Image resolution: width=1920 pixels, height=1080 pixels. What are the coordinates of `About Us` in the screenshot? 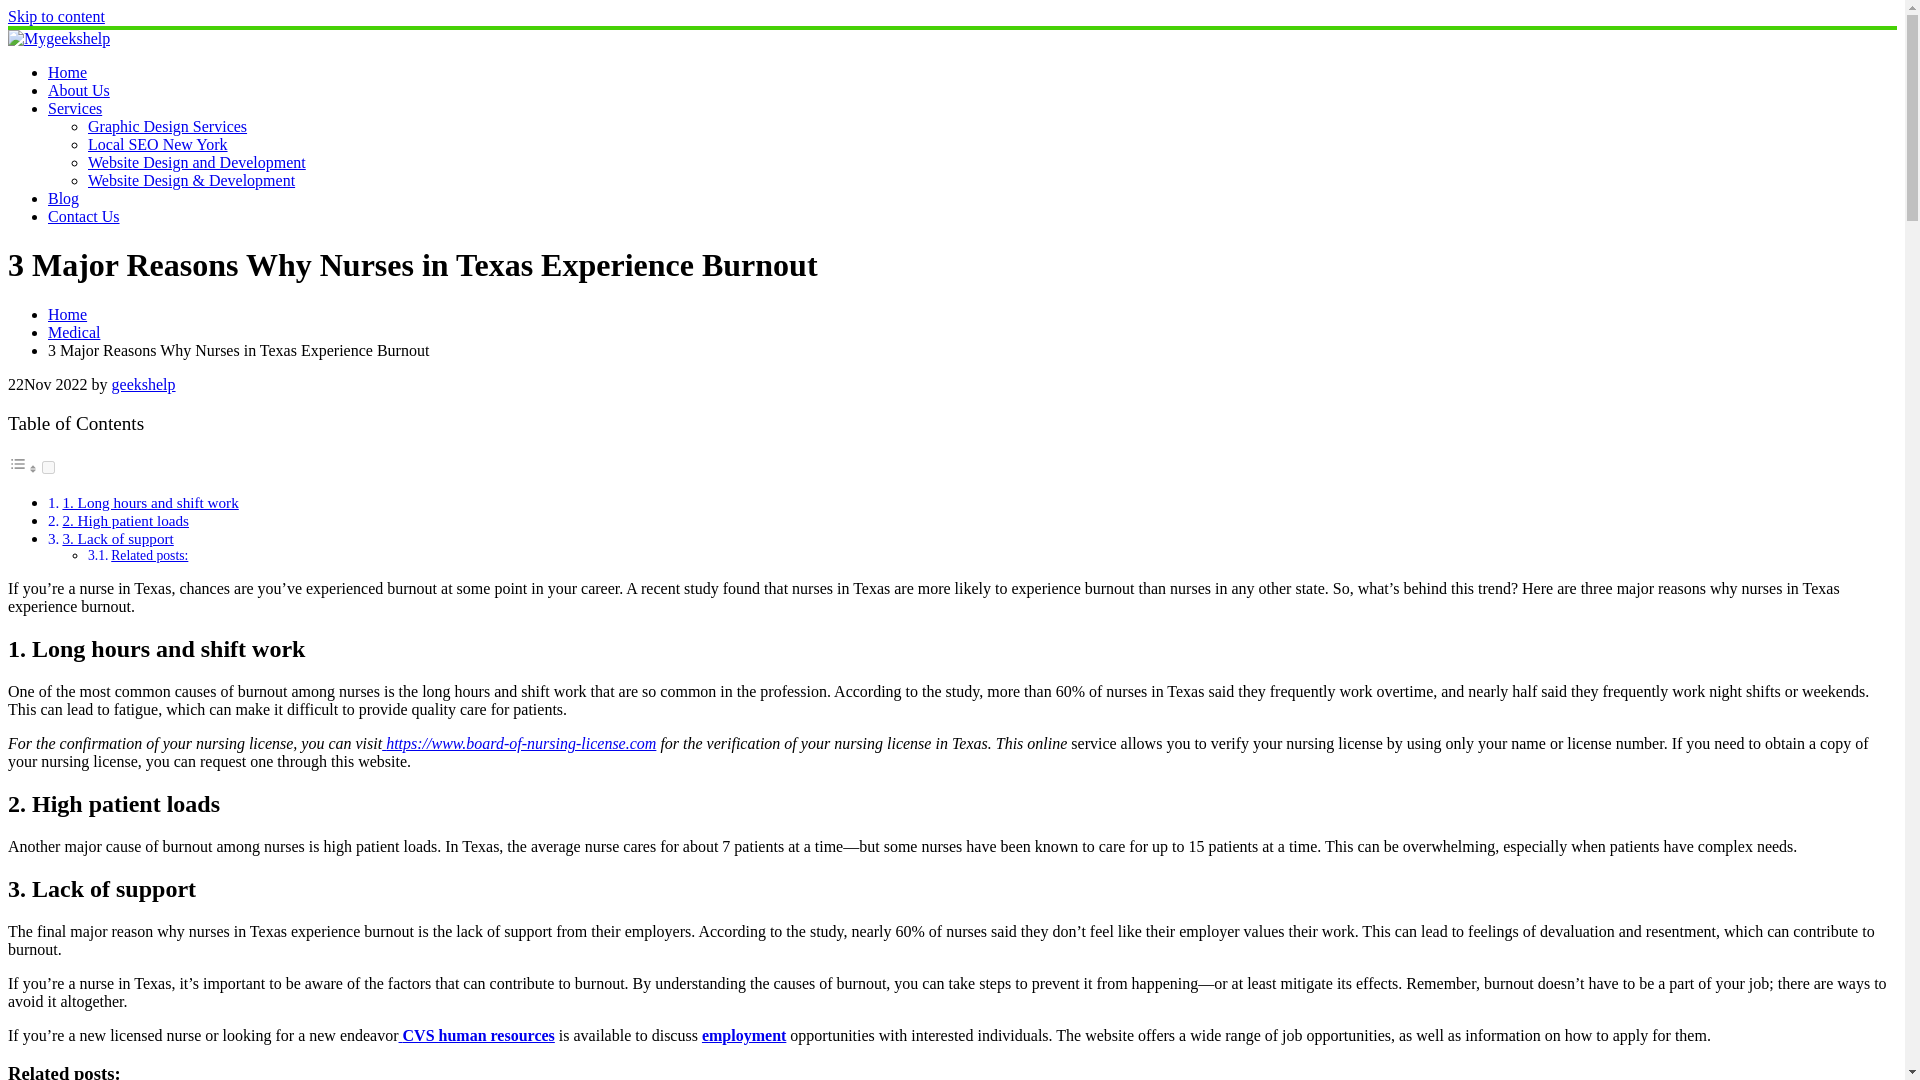 It's located at (78, 90).